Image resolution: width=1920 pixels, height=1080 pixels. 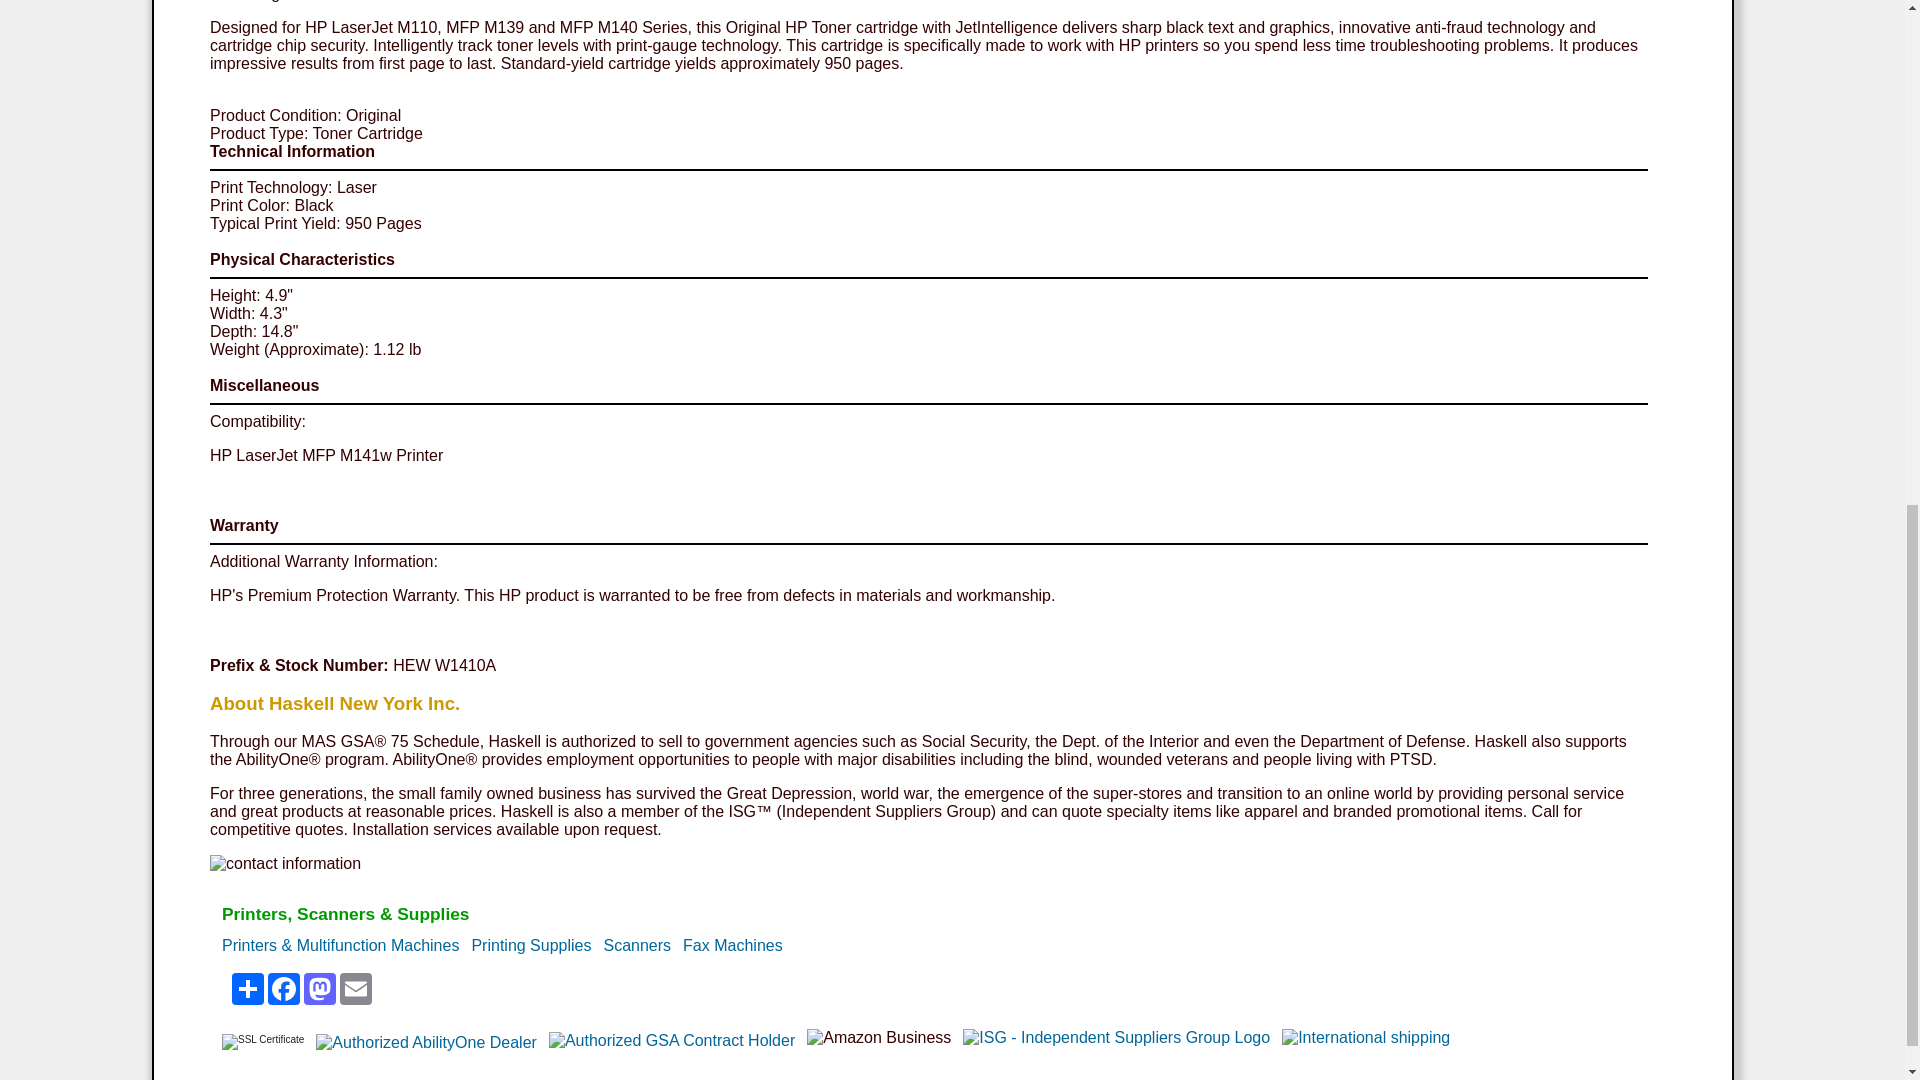 What do you see at coordinates (319, 989) in the screenshot?
I see `Mastodon` at bounding box center [319, 989].